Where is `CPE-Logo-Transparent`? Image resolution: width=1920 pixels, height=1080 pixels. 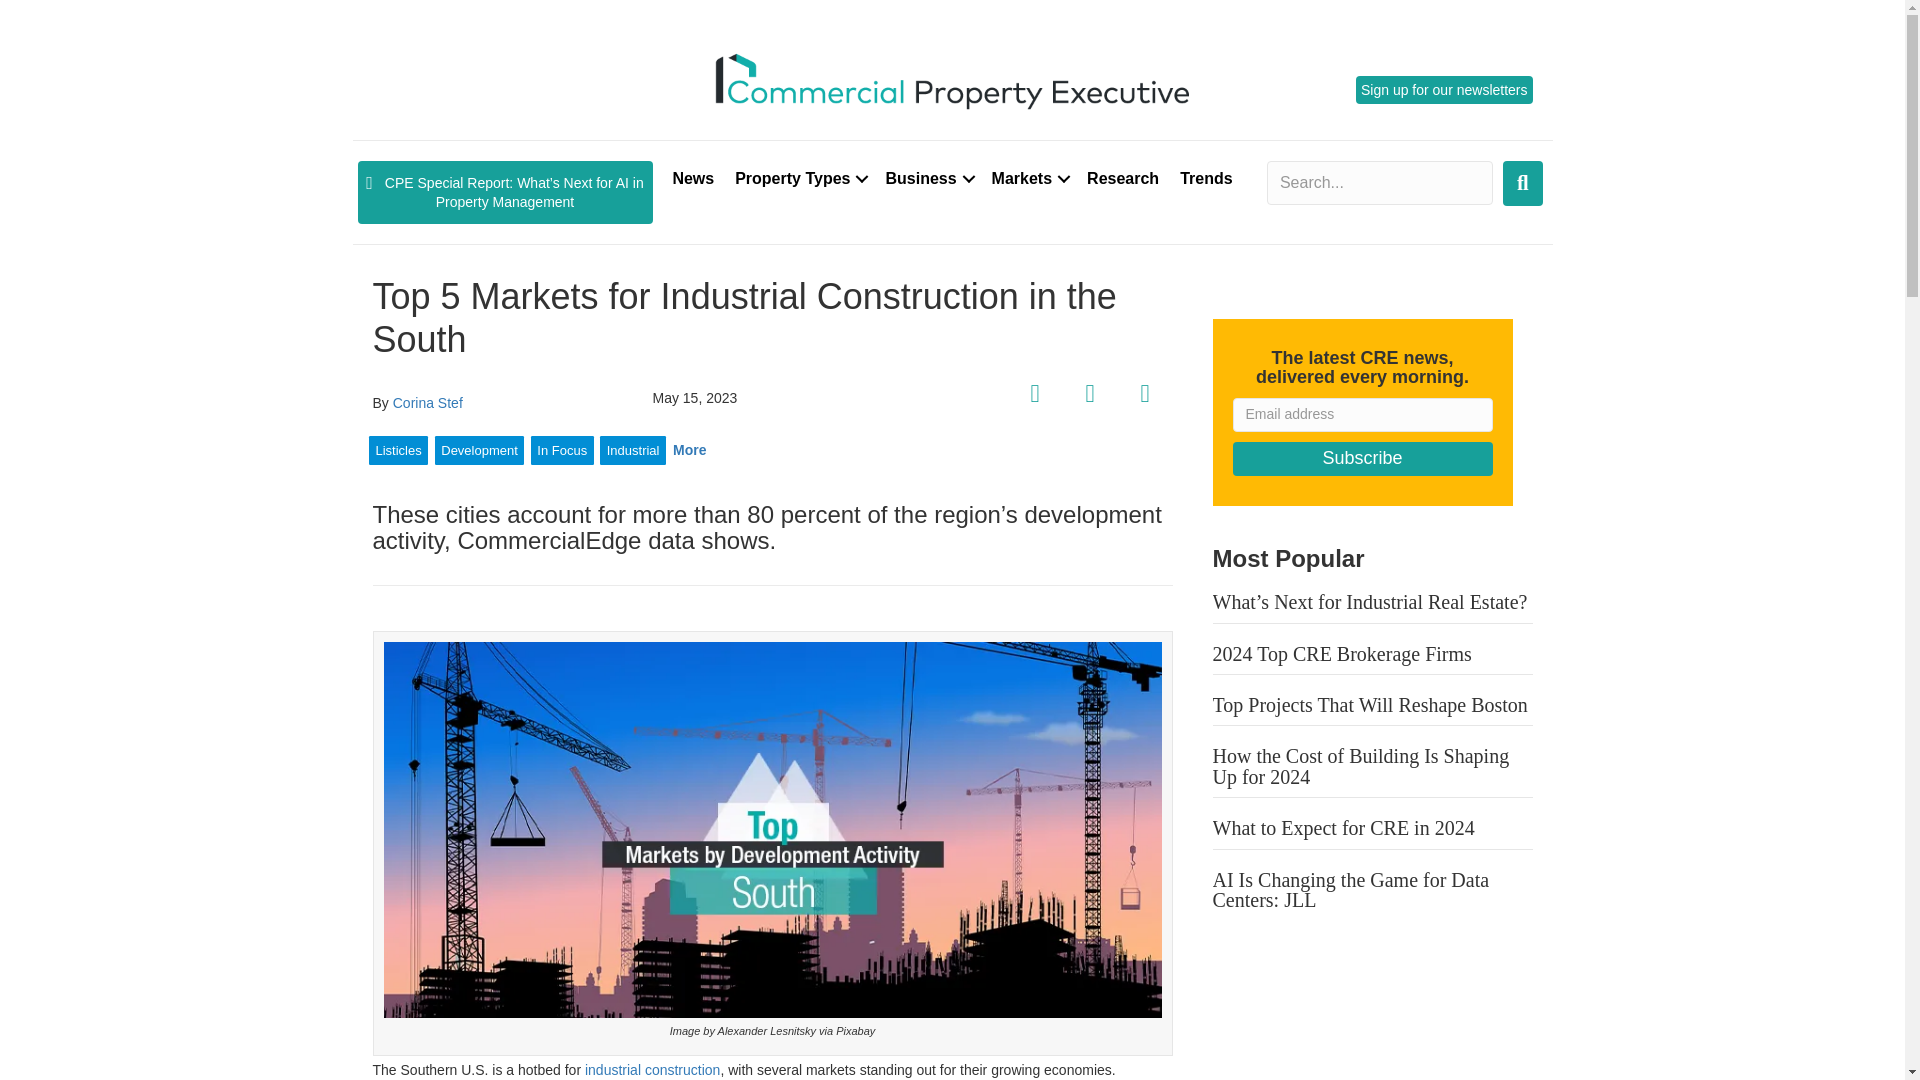
CPE-Logo-Transparent is located at coordinates (952, 79).